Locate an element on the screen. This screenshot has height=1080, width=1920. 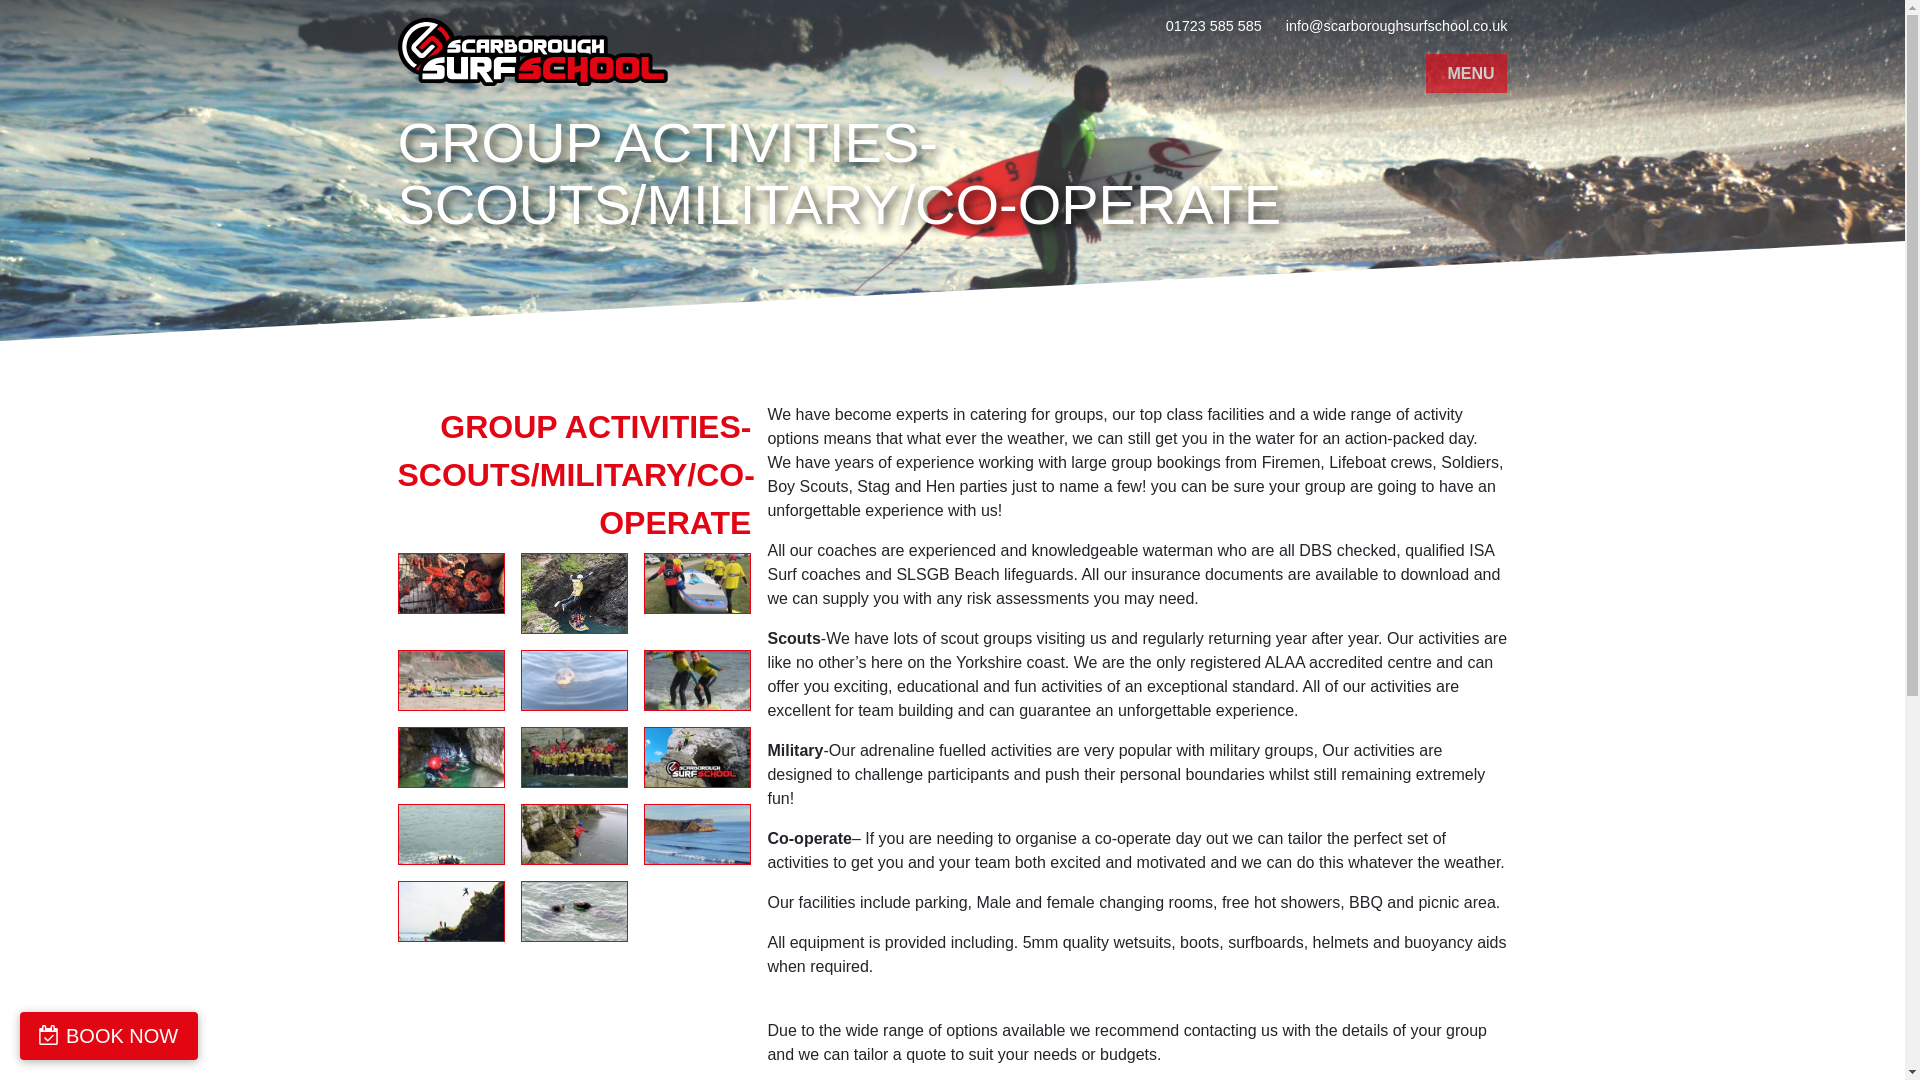
MENU is located at coordinates (1466, 74).